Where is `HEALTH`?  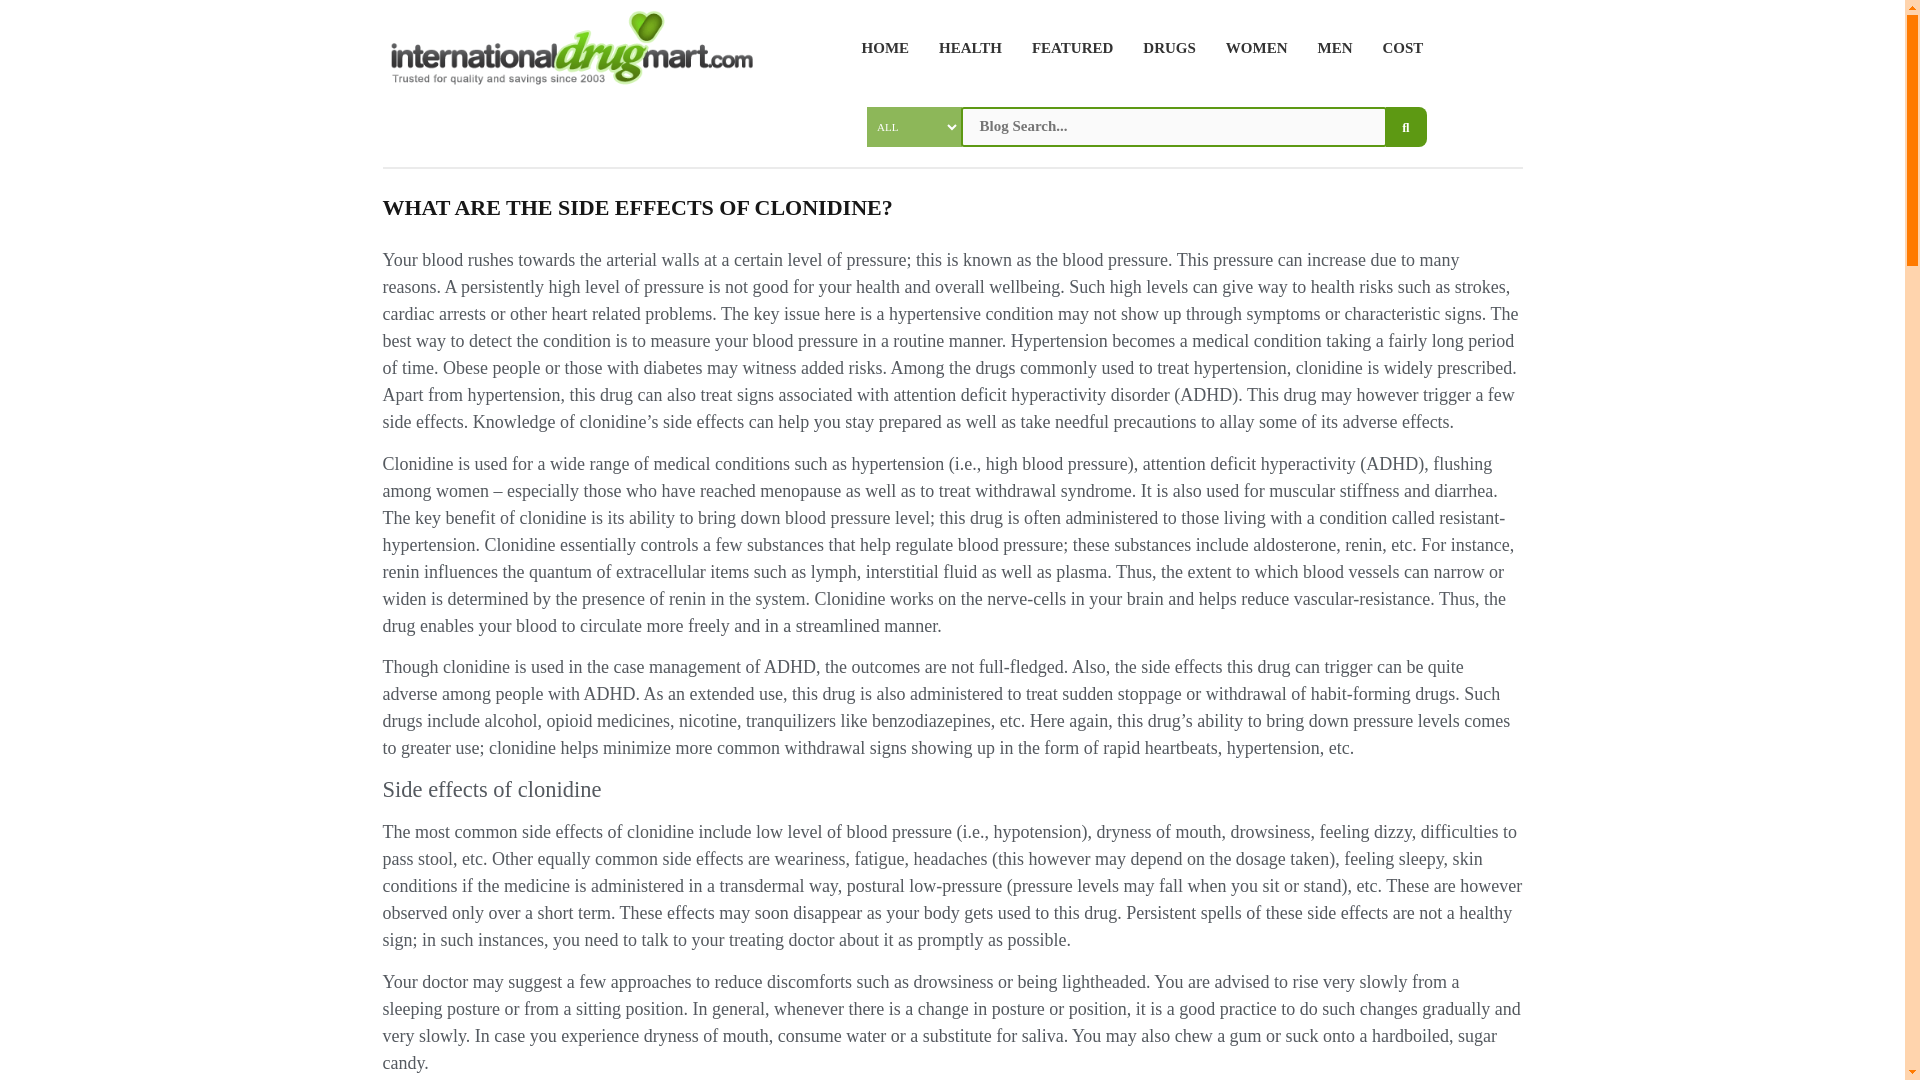
HEALTH is located at coordinates (962, 48).